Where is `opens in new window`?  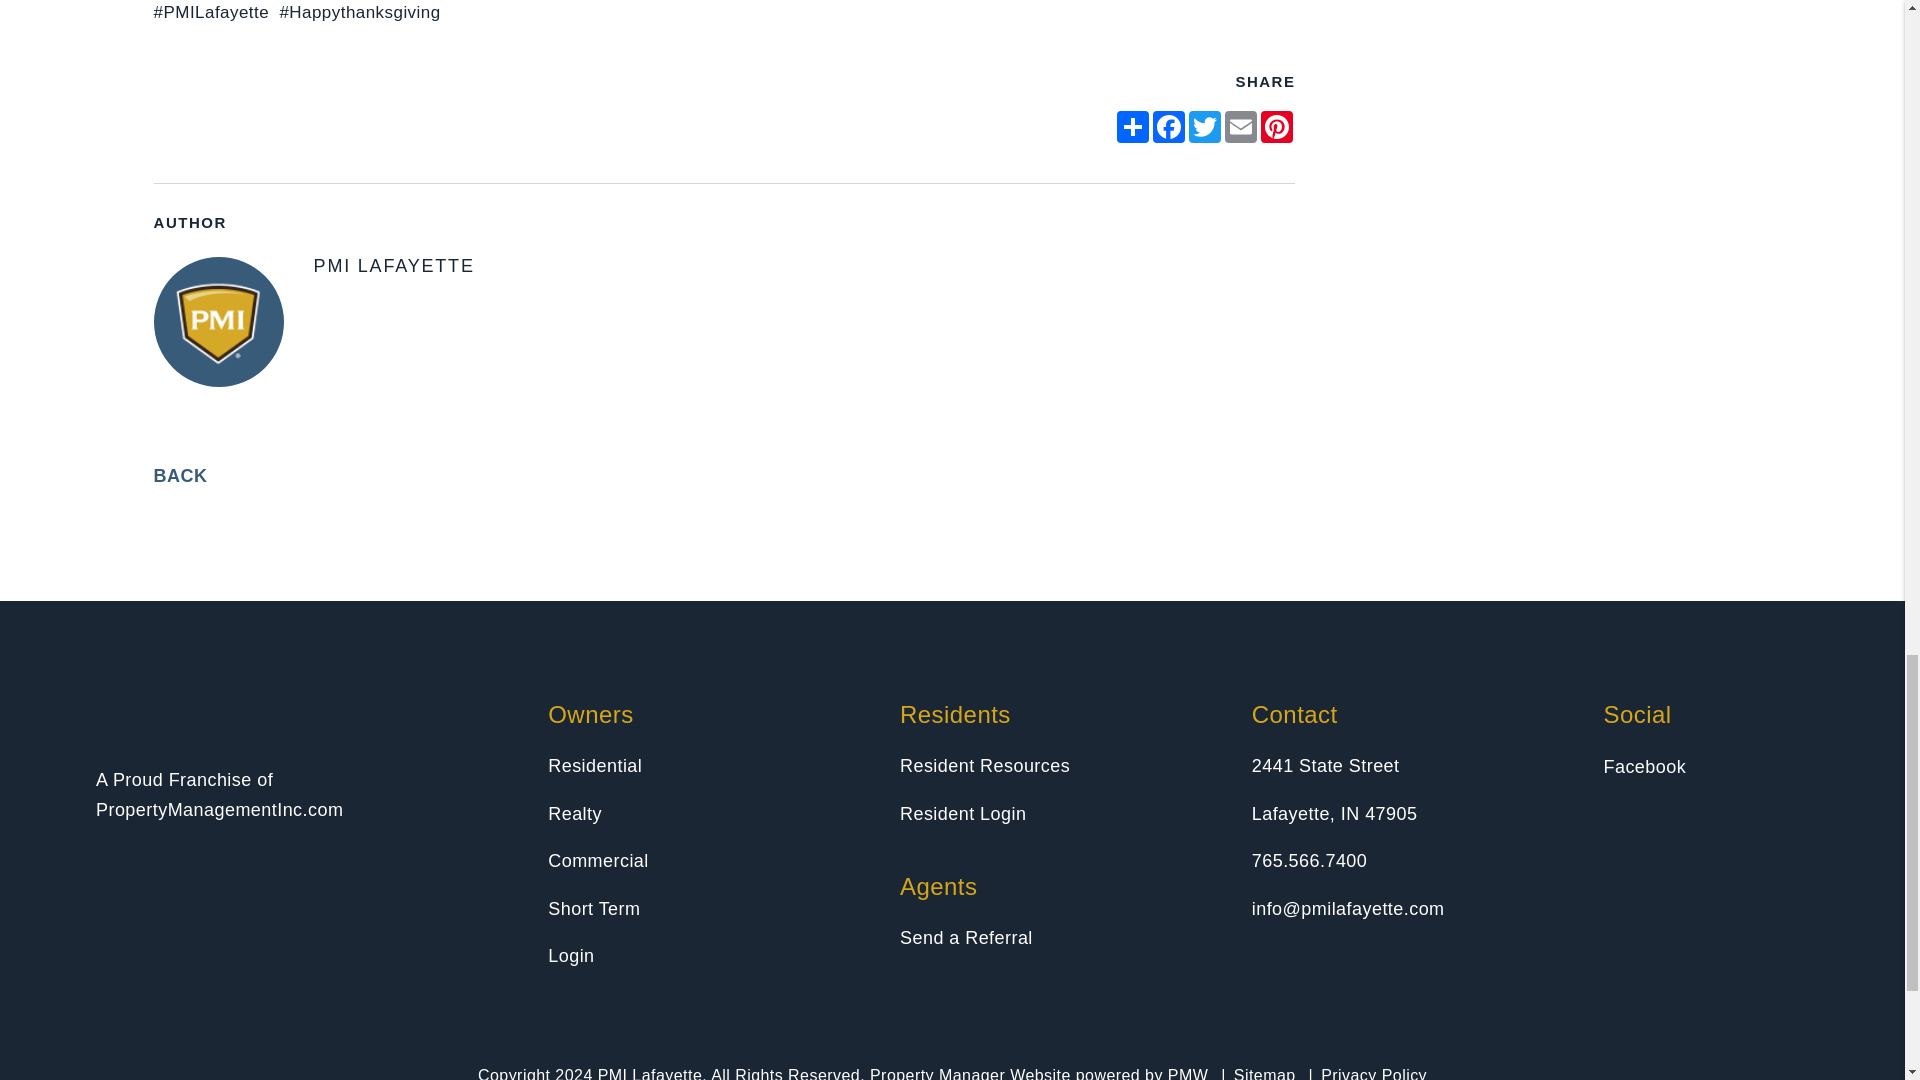
opens in new window is located at coordinates (1168, 126).